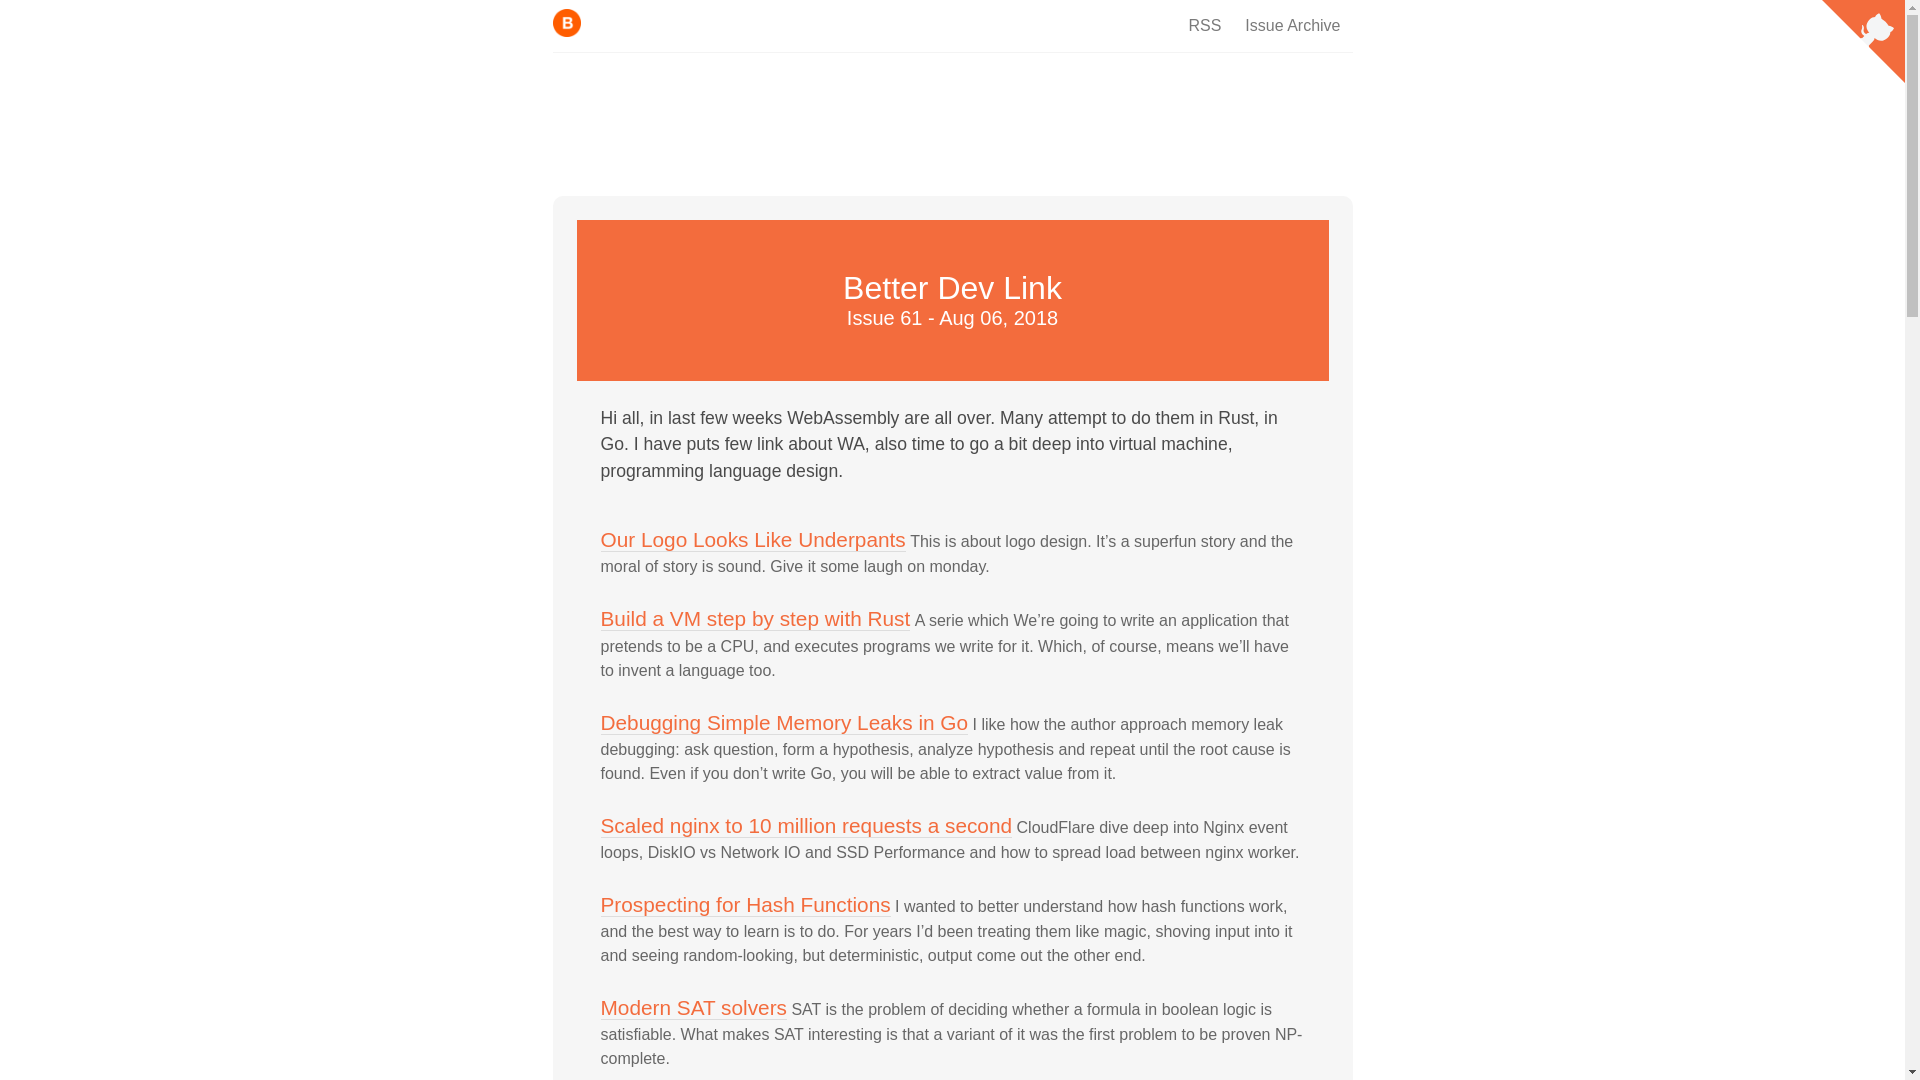 The width and height of the screenshot is (1920, 1080). Describe the element at coordinates (744, 904) in the screenshot. I see `Prospecting for Hash Functions` at that location.